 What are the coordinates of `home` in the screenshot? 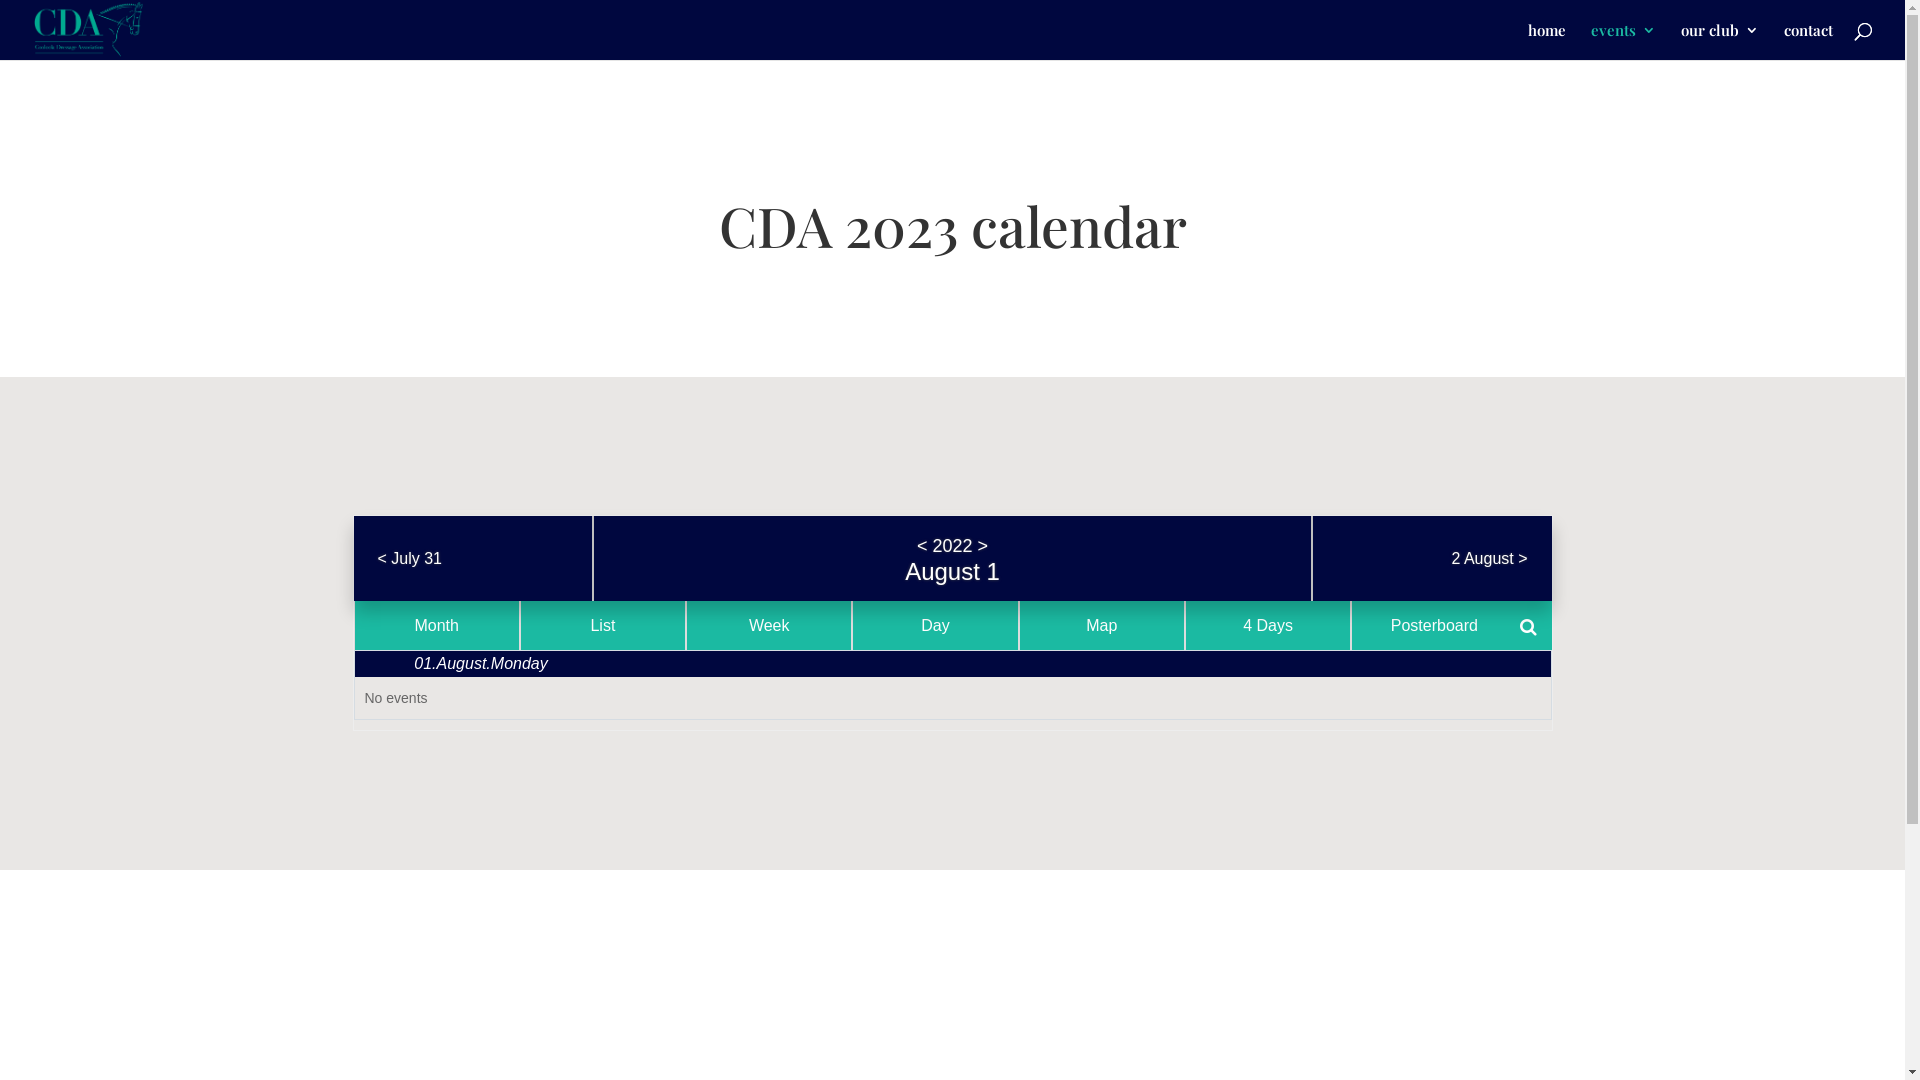 It's located at (1547, 42).